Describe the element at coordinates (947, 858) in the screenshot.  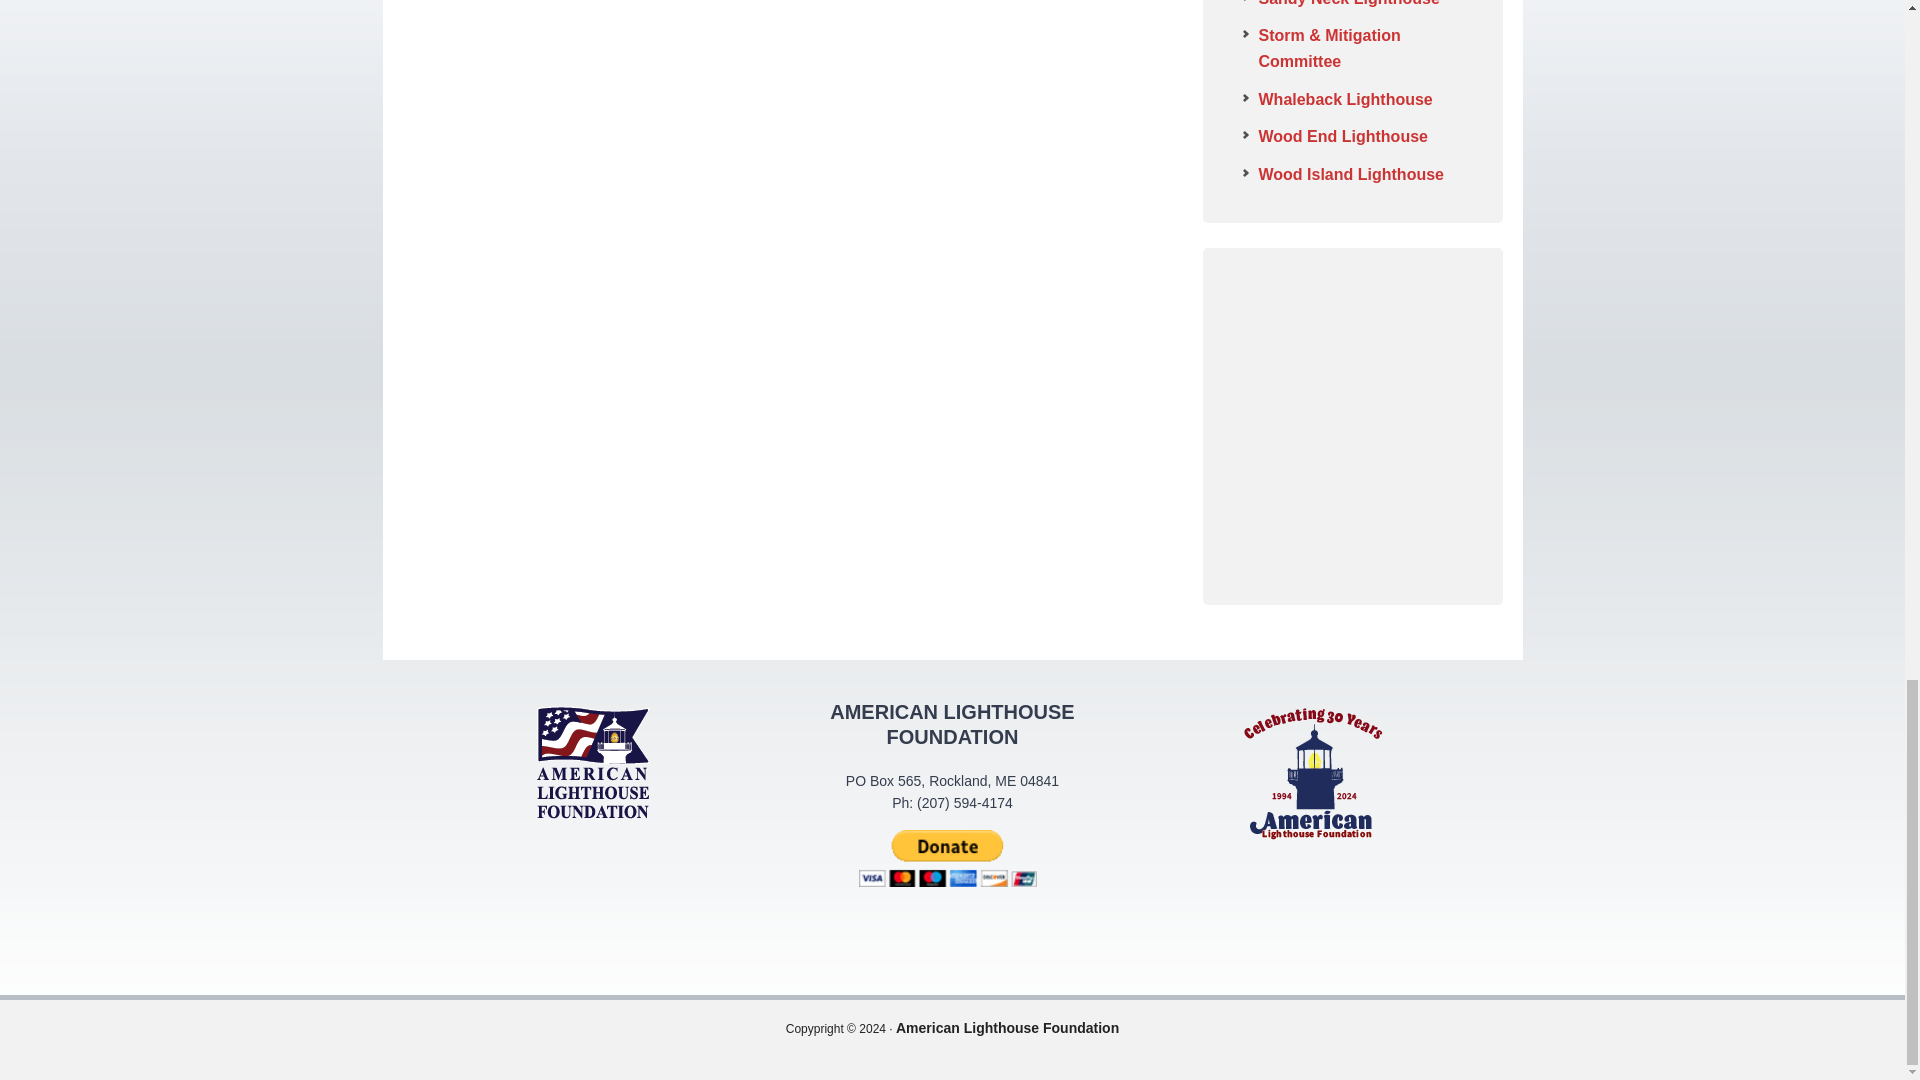
I see `PayPal - The safer, easier way to pay online!` at that location.